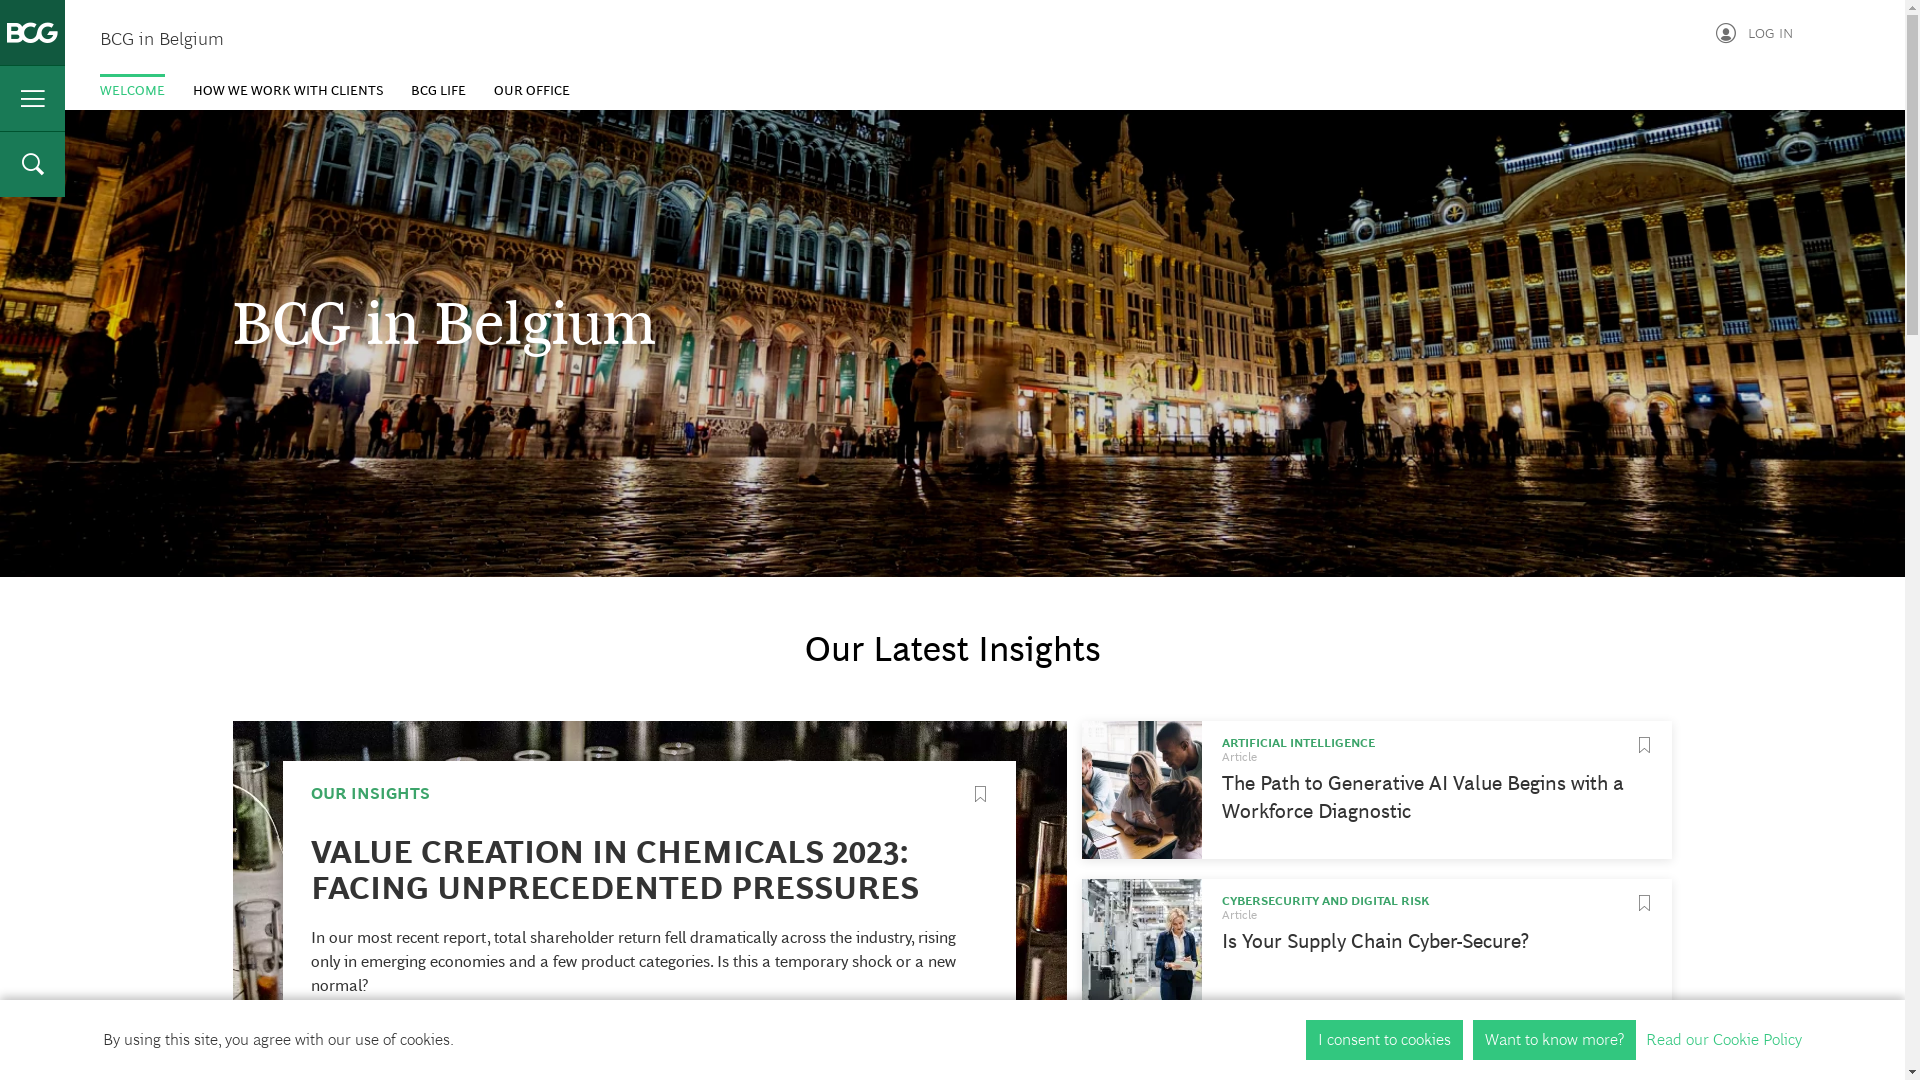  Describe the element at coordinates (360, 1037) in the screenshot. I see `READ MORE` at that location.